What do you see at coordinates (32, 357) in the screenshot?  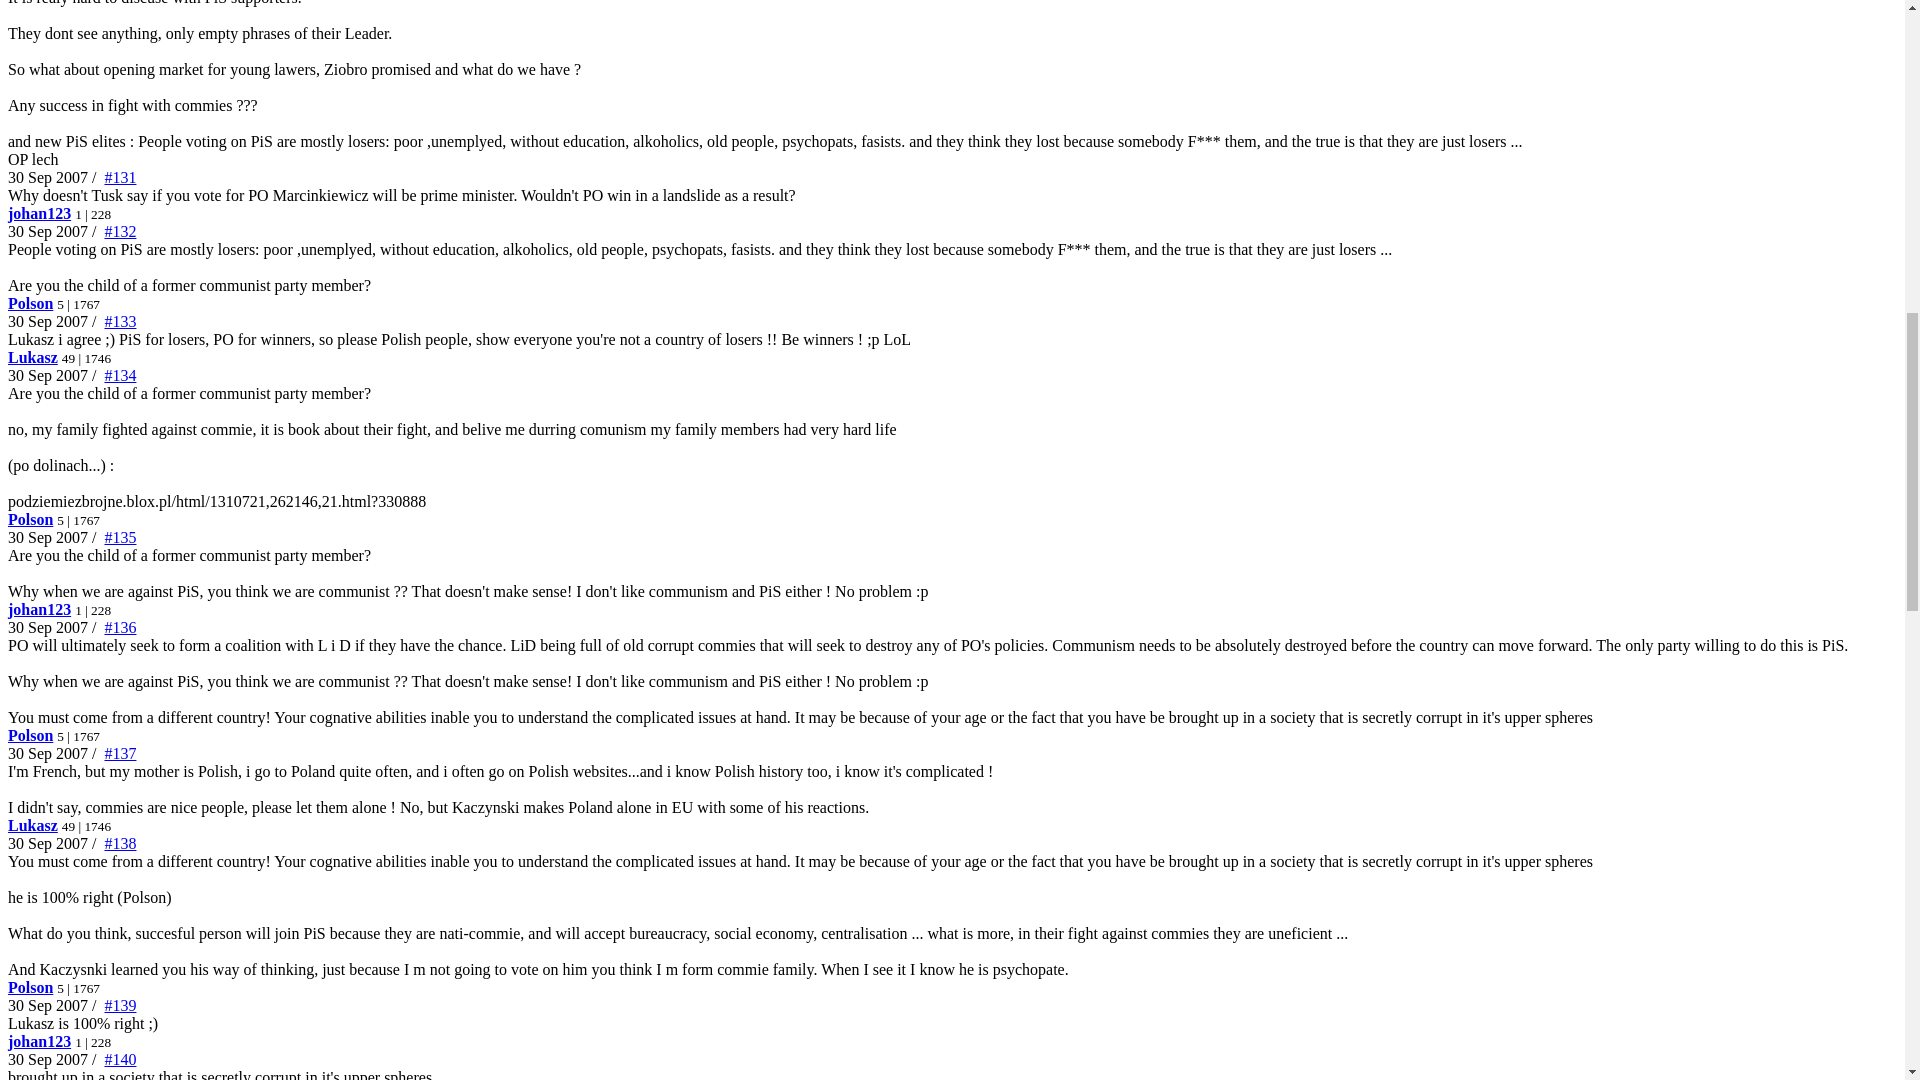 I see `Lukasz` at bounding box center [32, 357].